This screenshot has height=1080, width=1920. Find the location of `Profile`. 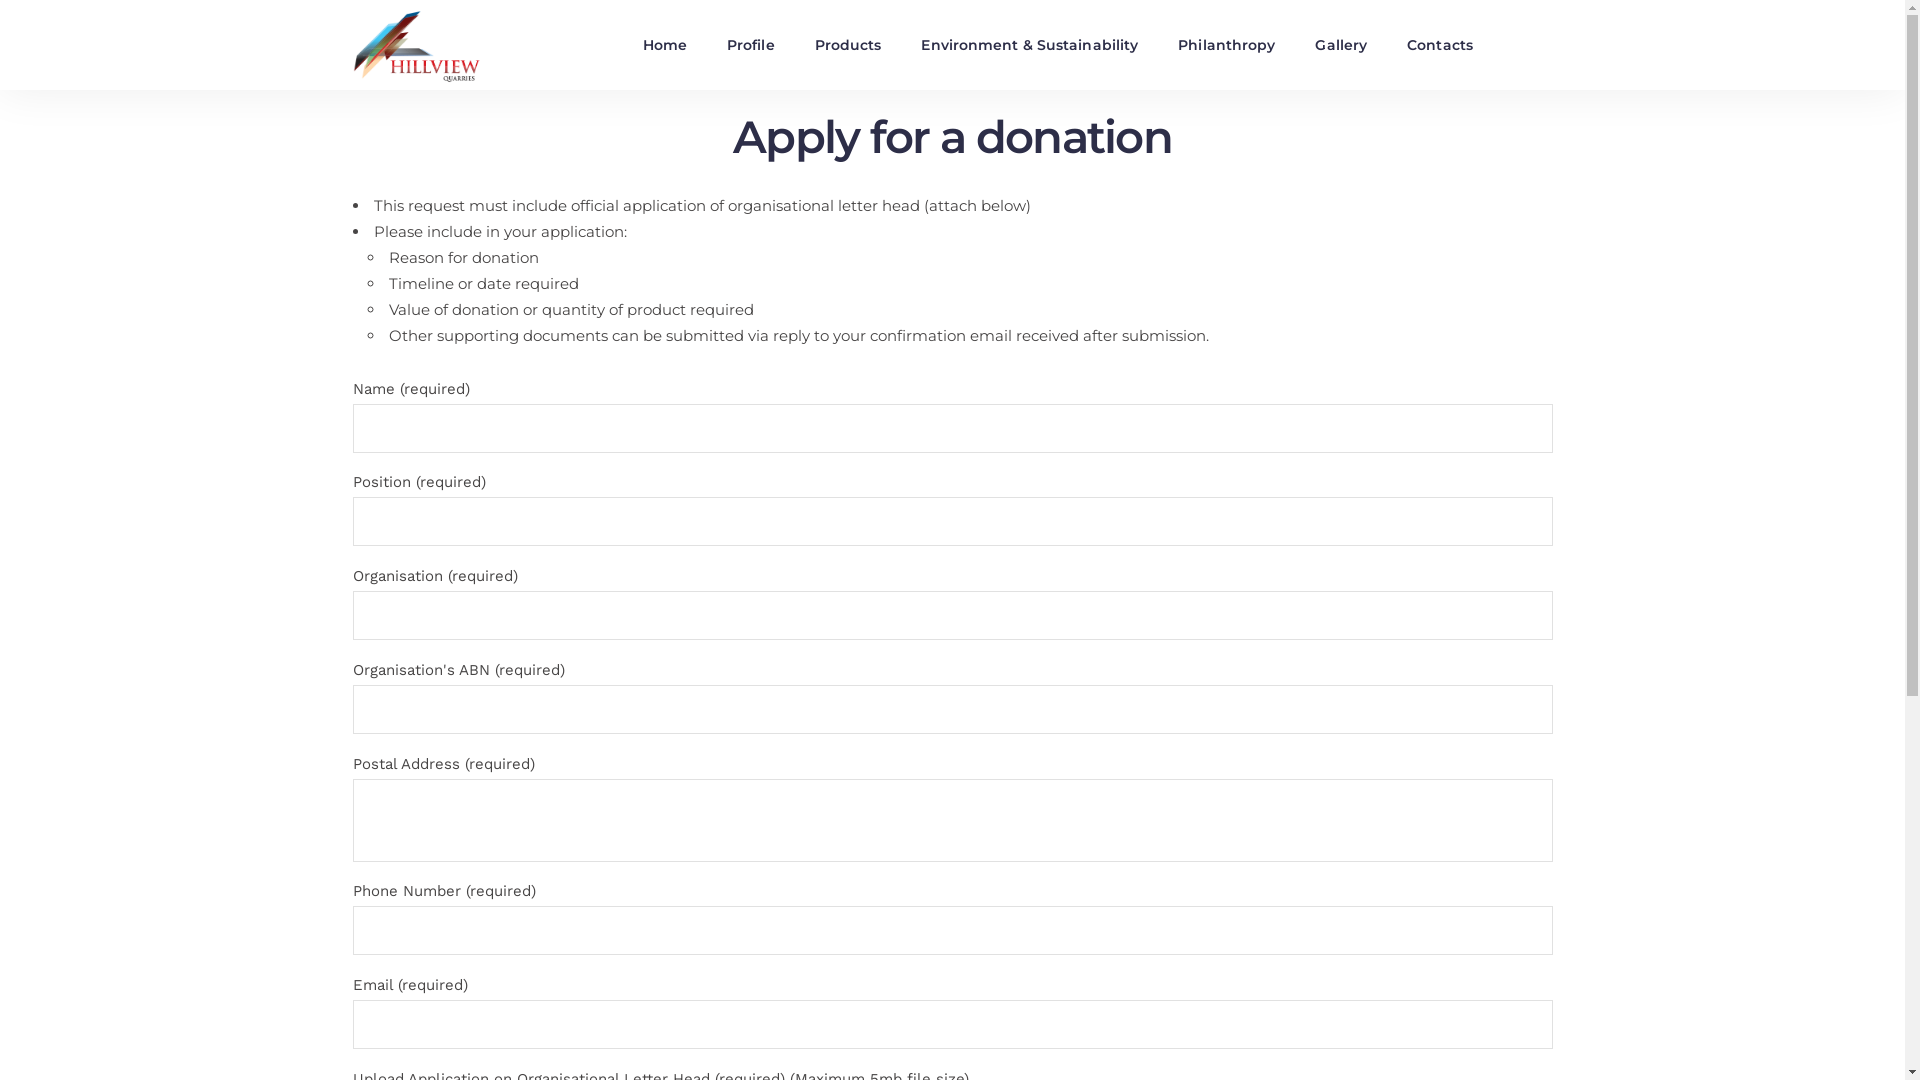

Profile is located at coordinates (751, 45).